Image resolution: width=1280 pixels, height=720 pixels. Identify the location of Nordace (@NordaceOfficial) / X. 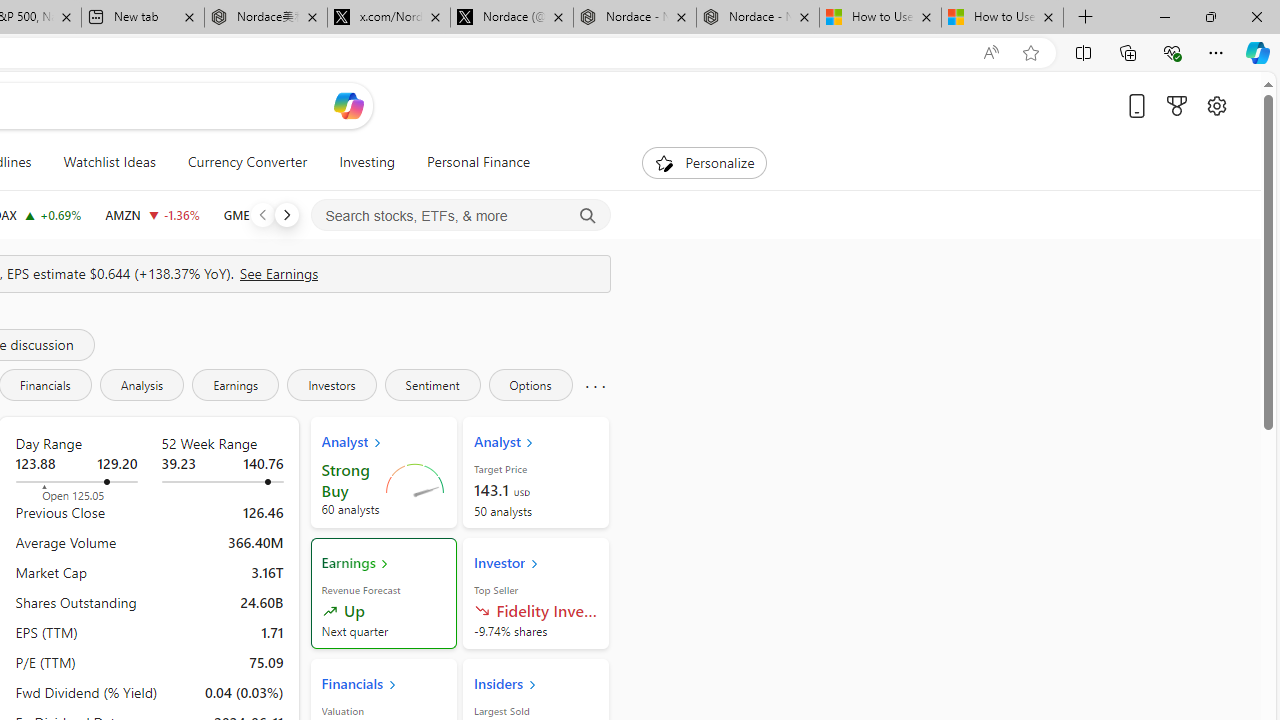
(512, 18).